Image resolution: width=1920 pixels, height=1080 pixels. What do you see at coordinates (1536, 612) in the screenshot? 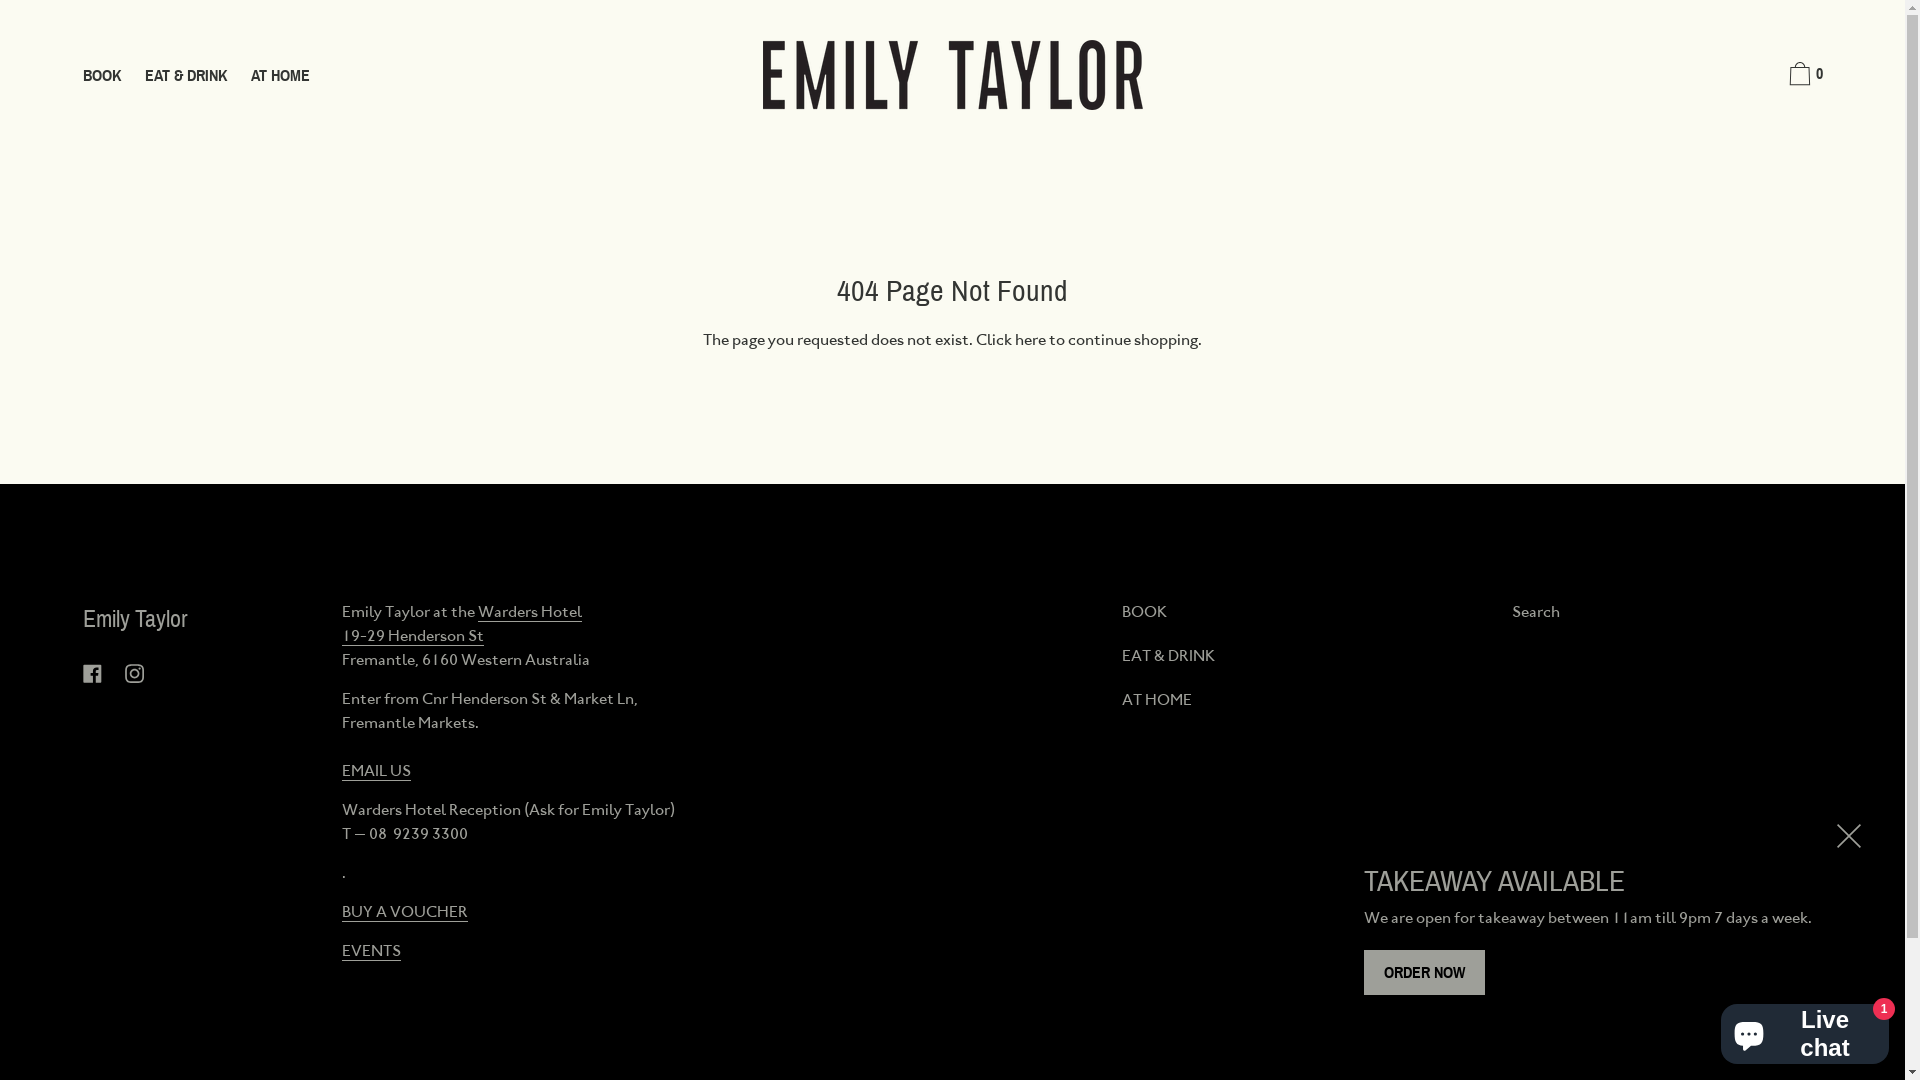
I see `Search` at bounding box center [1536, 612].